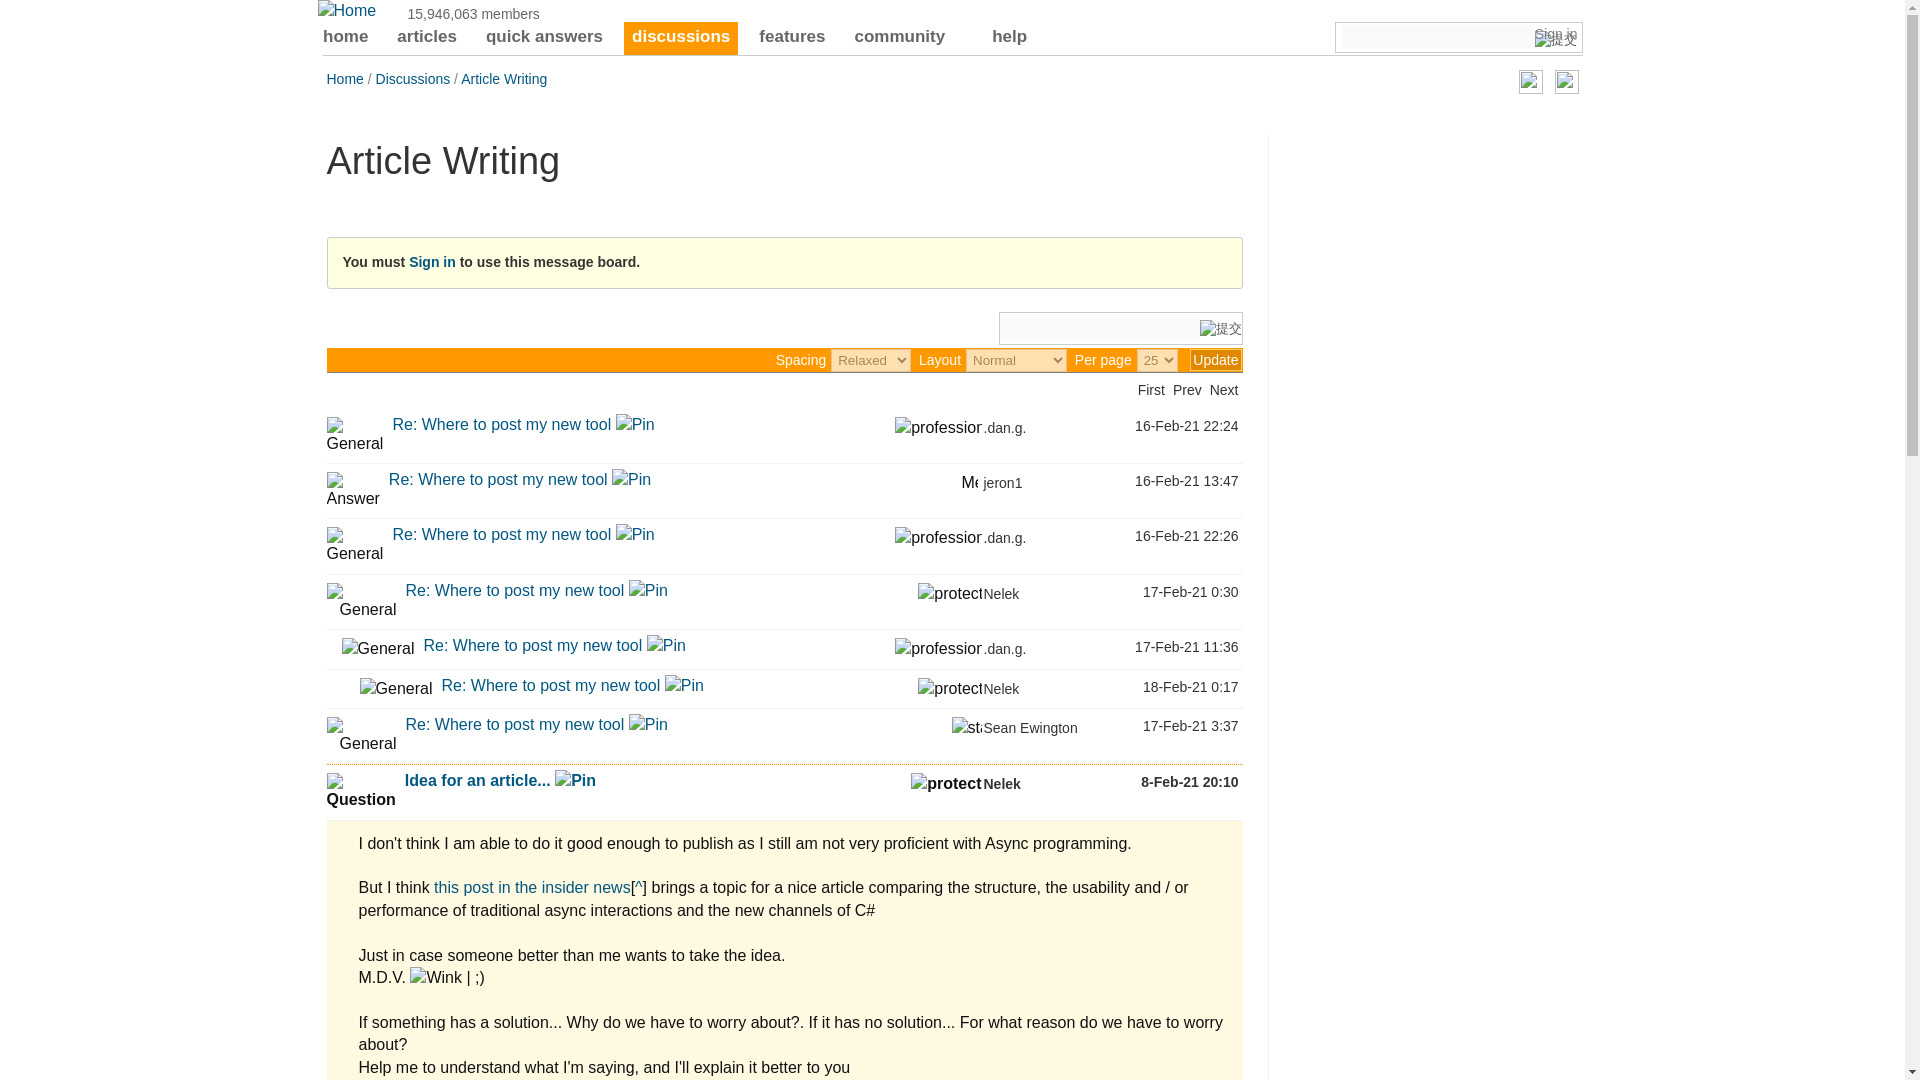  I want to click on discussions, so click(680, 38).